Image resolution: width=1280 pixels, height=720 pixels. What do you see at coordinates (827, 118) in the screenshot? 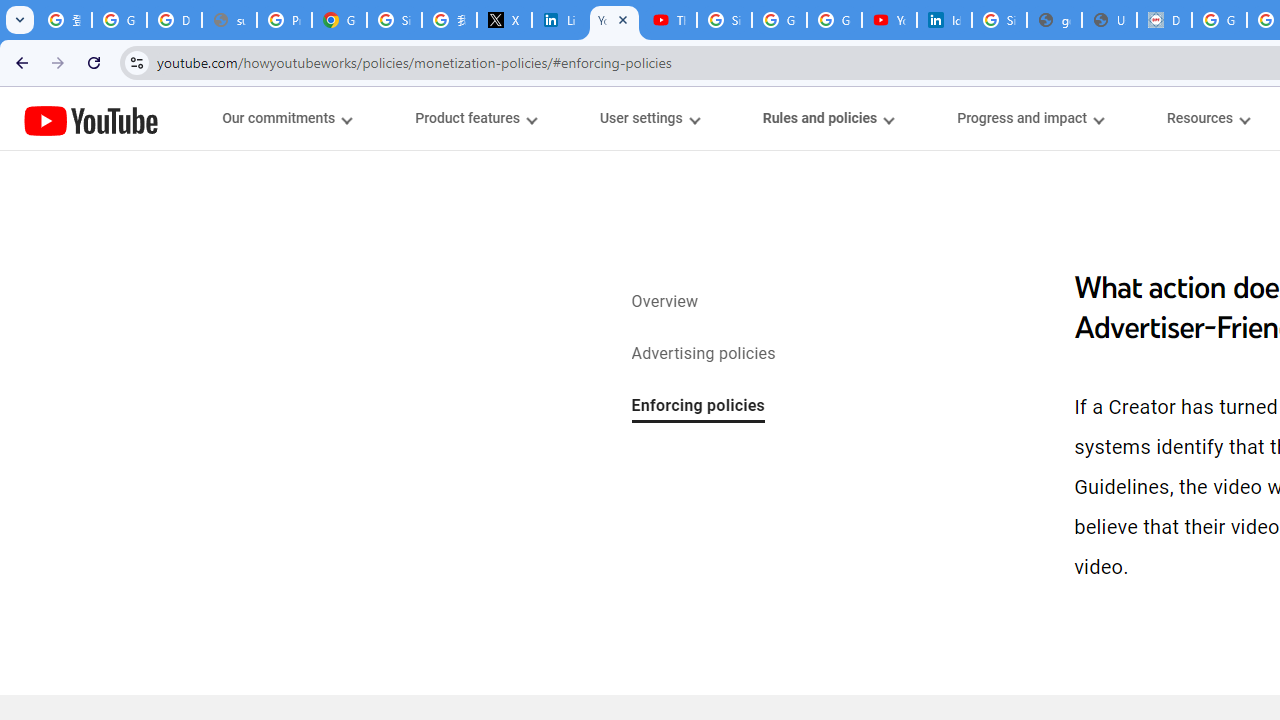
I see `Rules and policies menupopup` at bounding box center [827, 118].